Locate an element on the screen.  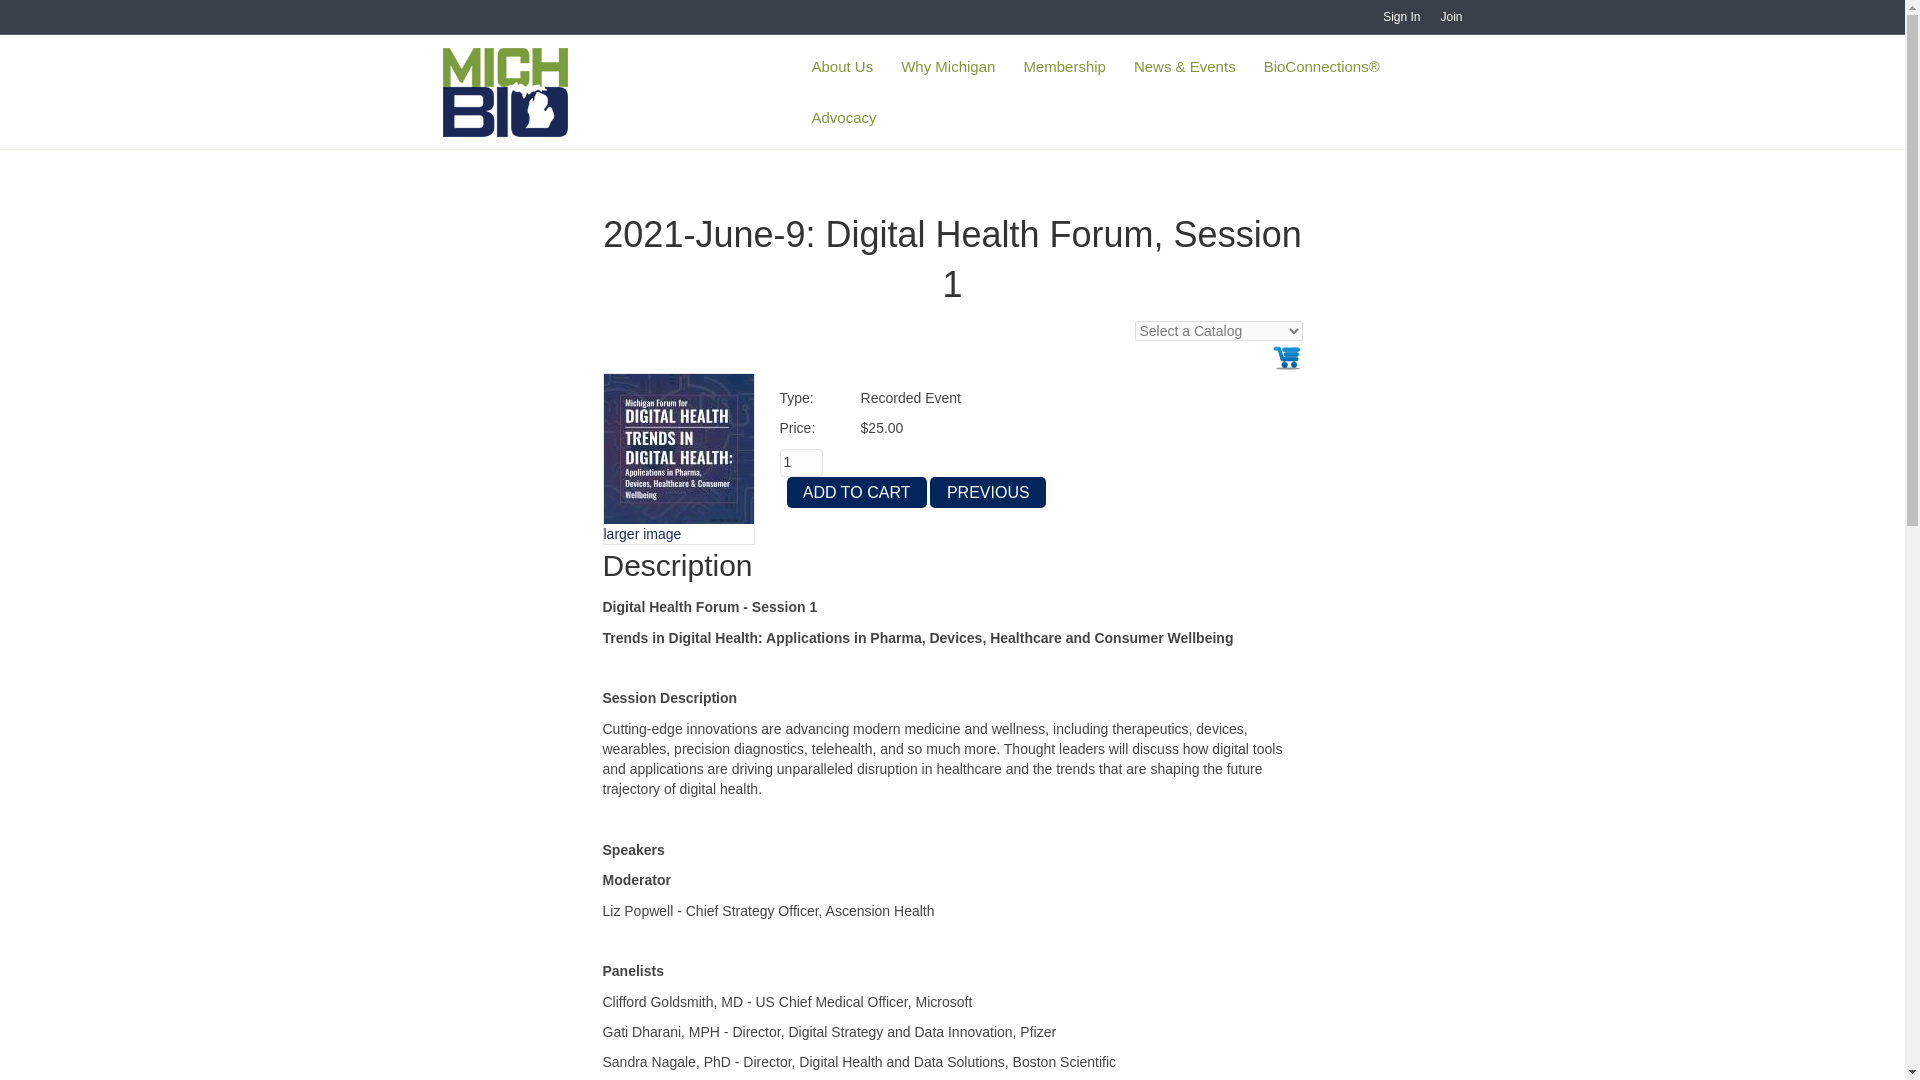
Join is located at coordinates (1451, 17).